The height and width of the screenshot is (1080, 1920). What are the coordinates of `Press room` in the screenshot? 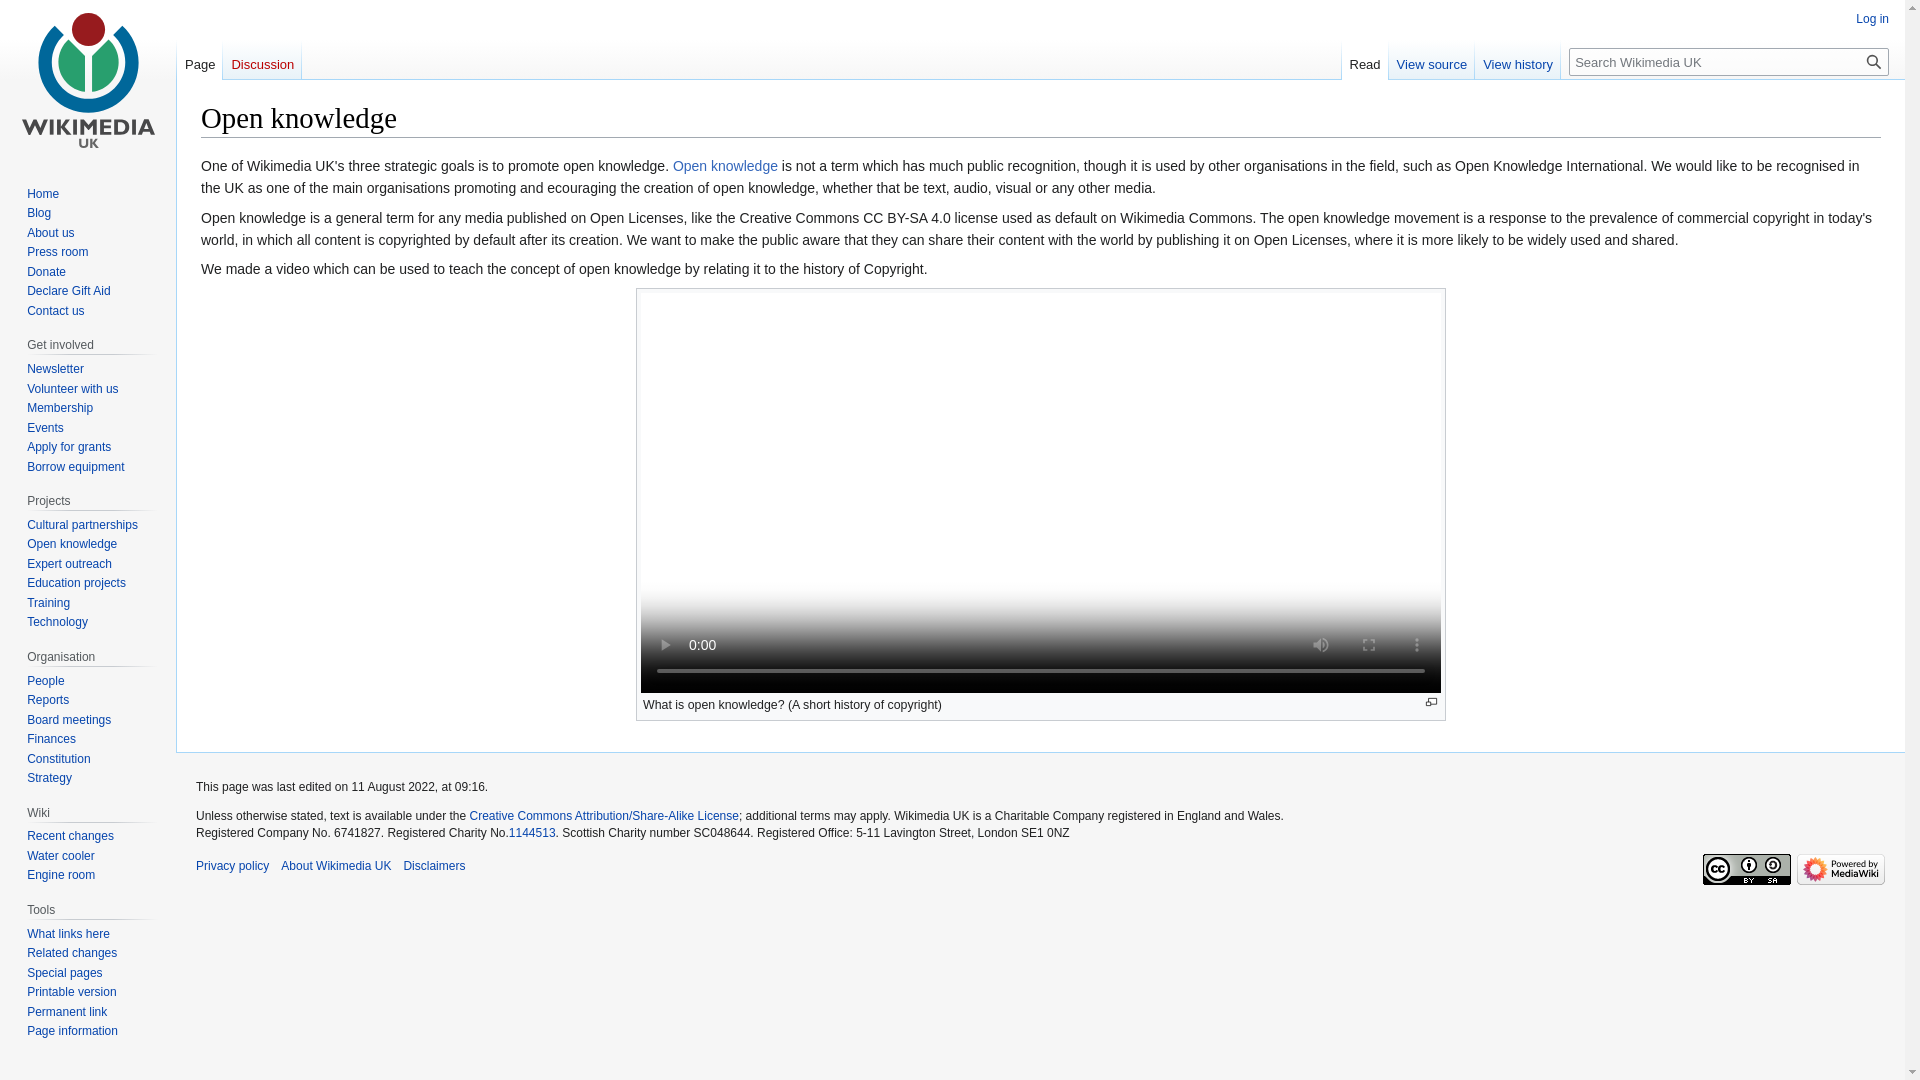 It's located at (57, 252).